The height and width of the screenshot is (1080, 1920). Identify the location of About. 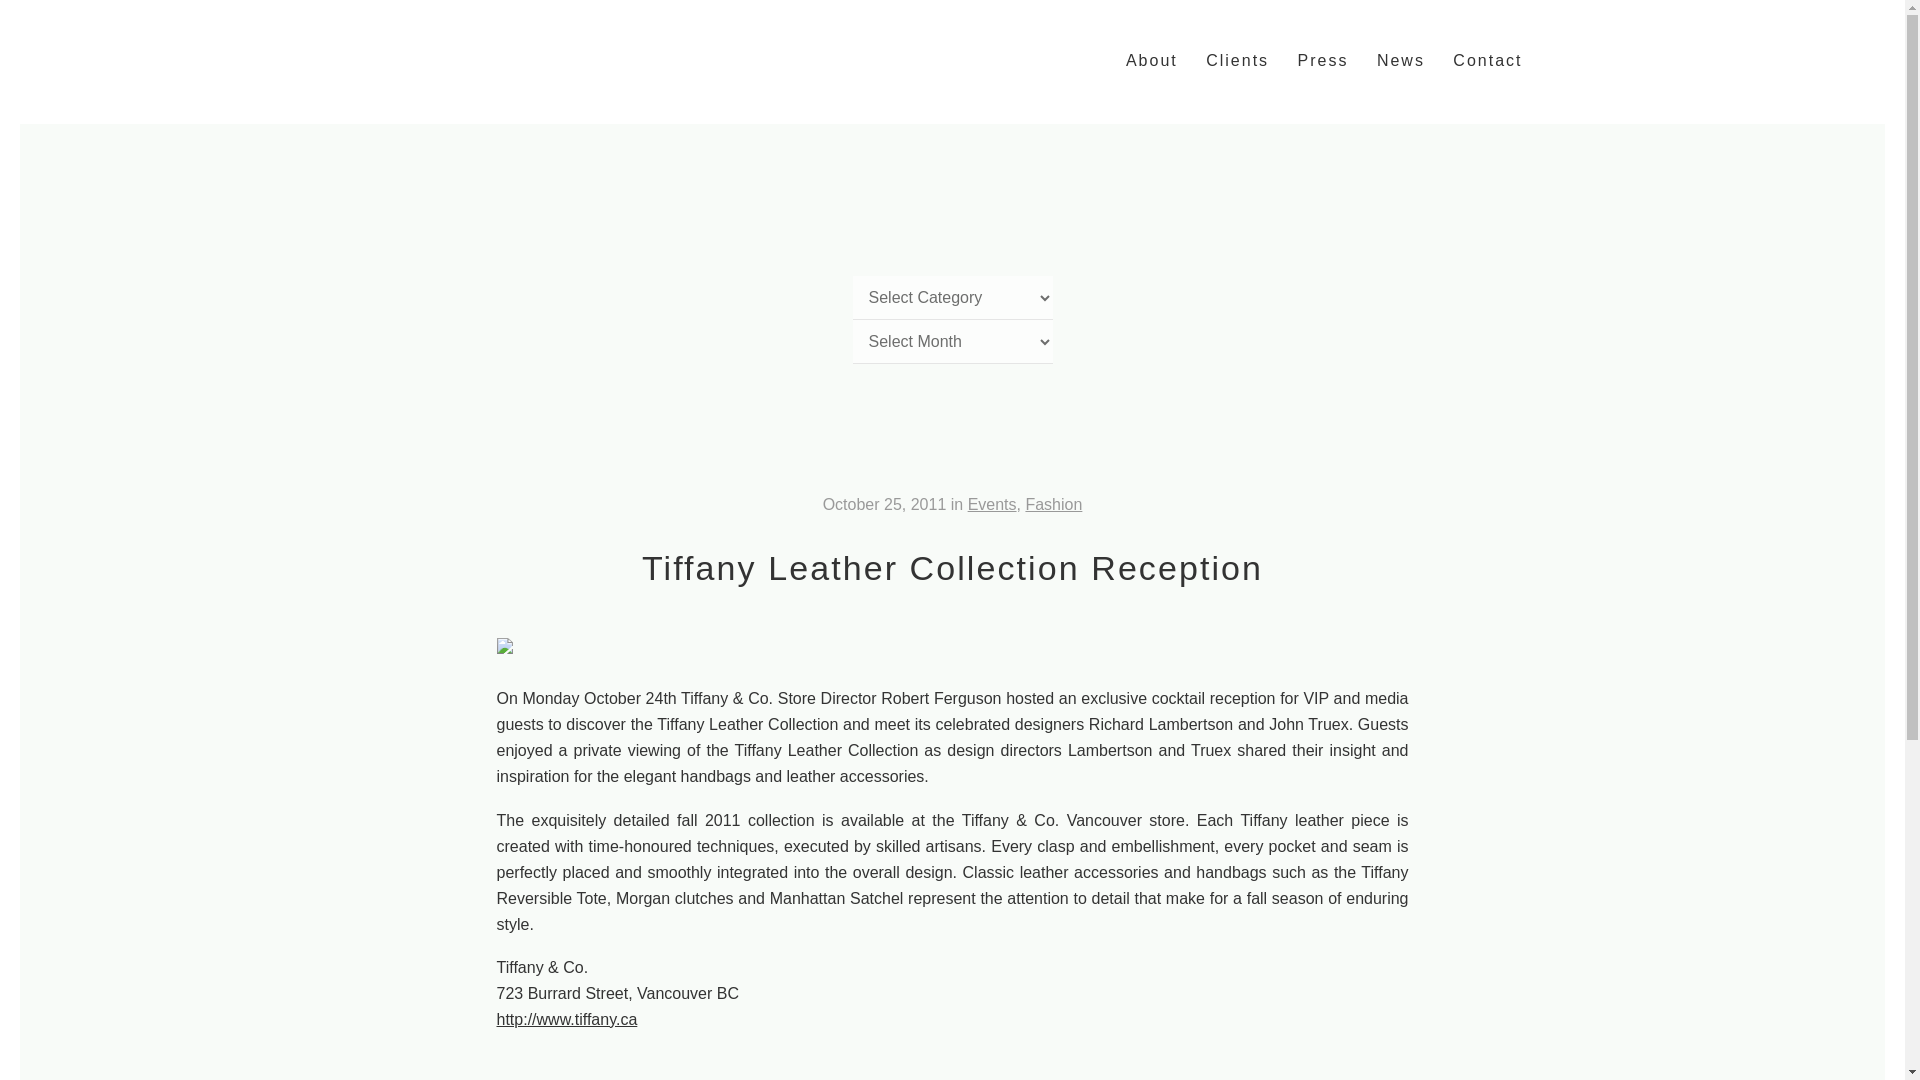
(1152, 61).